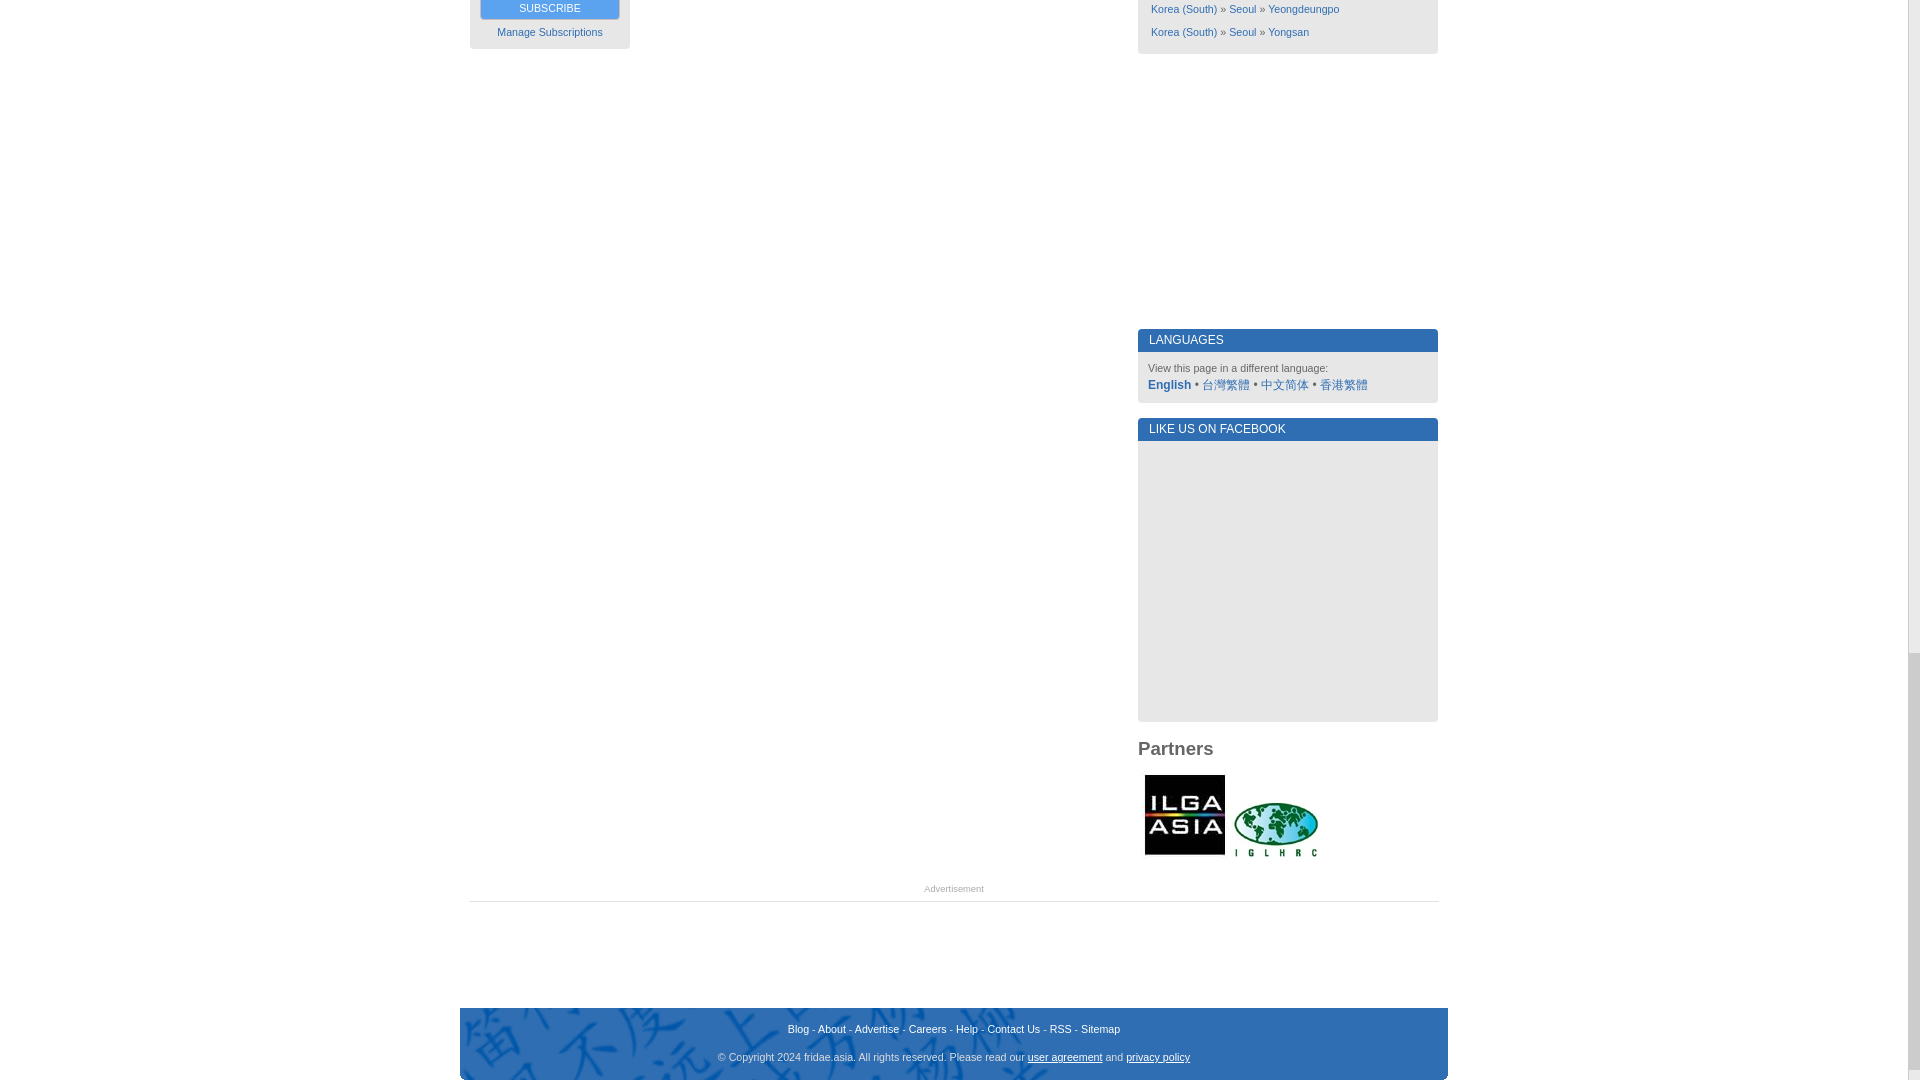  What do you see at coordinates (1276, 854) in the screenshot?
I see `IGLHRC - Fridae Partner for LGBT rights in Asia` at bounding box center [1276, 854].